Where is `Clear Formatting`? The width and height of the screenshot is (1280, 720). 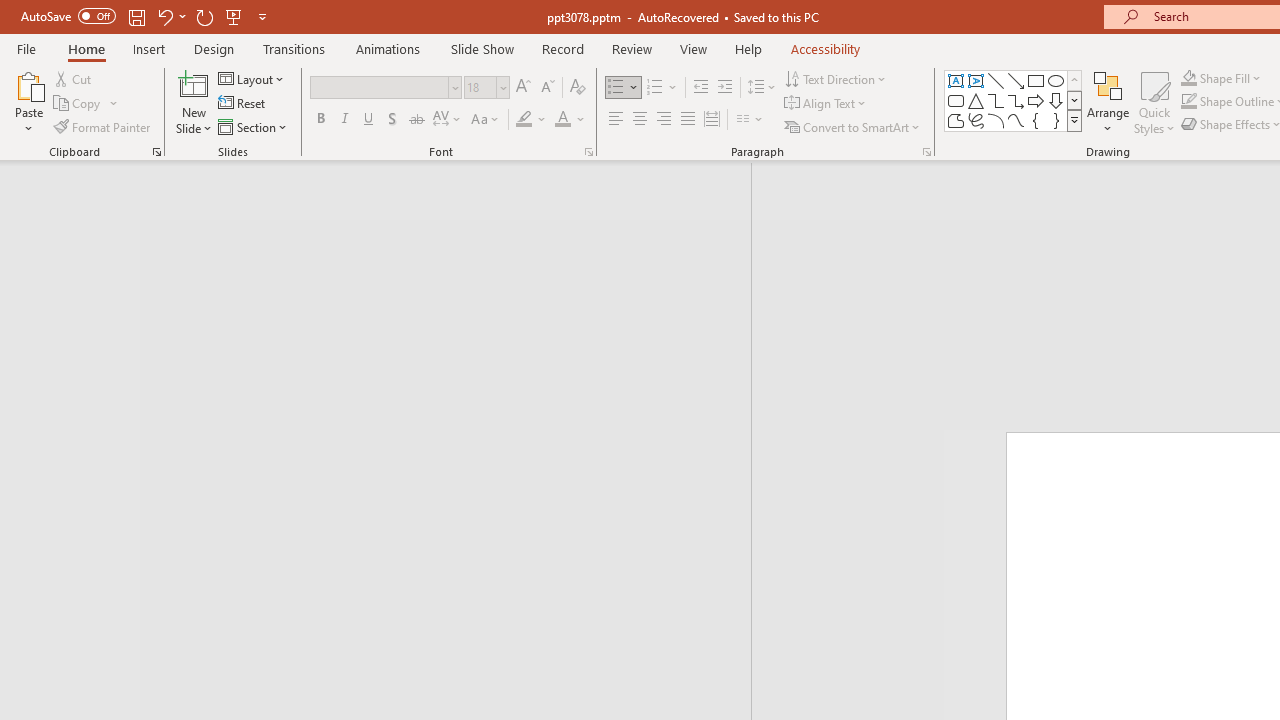
Clear Formatting is located at coordinates (578, 88).